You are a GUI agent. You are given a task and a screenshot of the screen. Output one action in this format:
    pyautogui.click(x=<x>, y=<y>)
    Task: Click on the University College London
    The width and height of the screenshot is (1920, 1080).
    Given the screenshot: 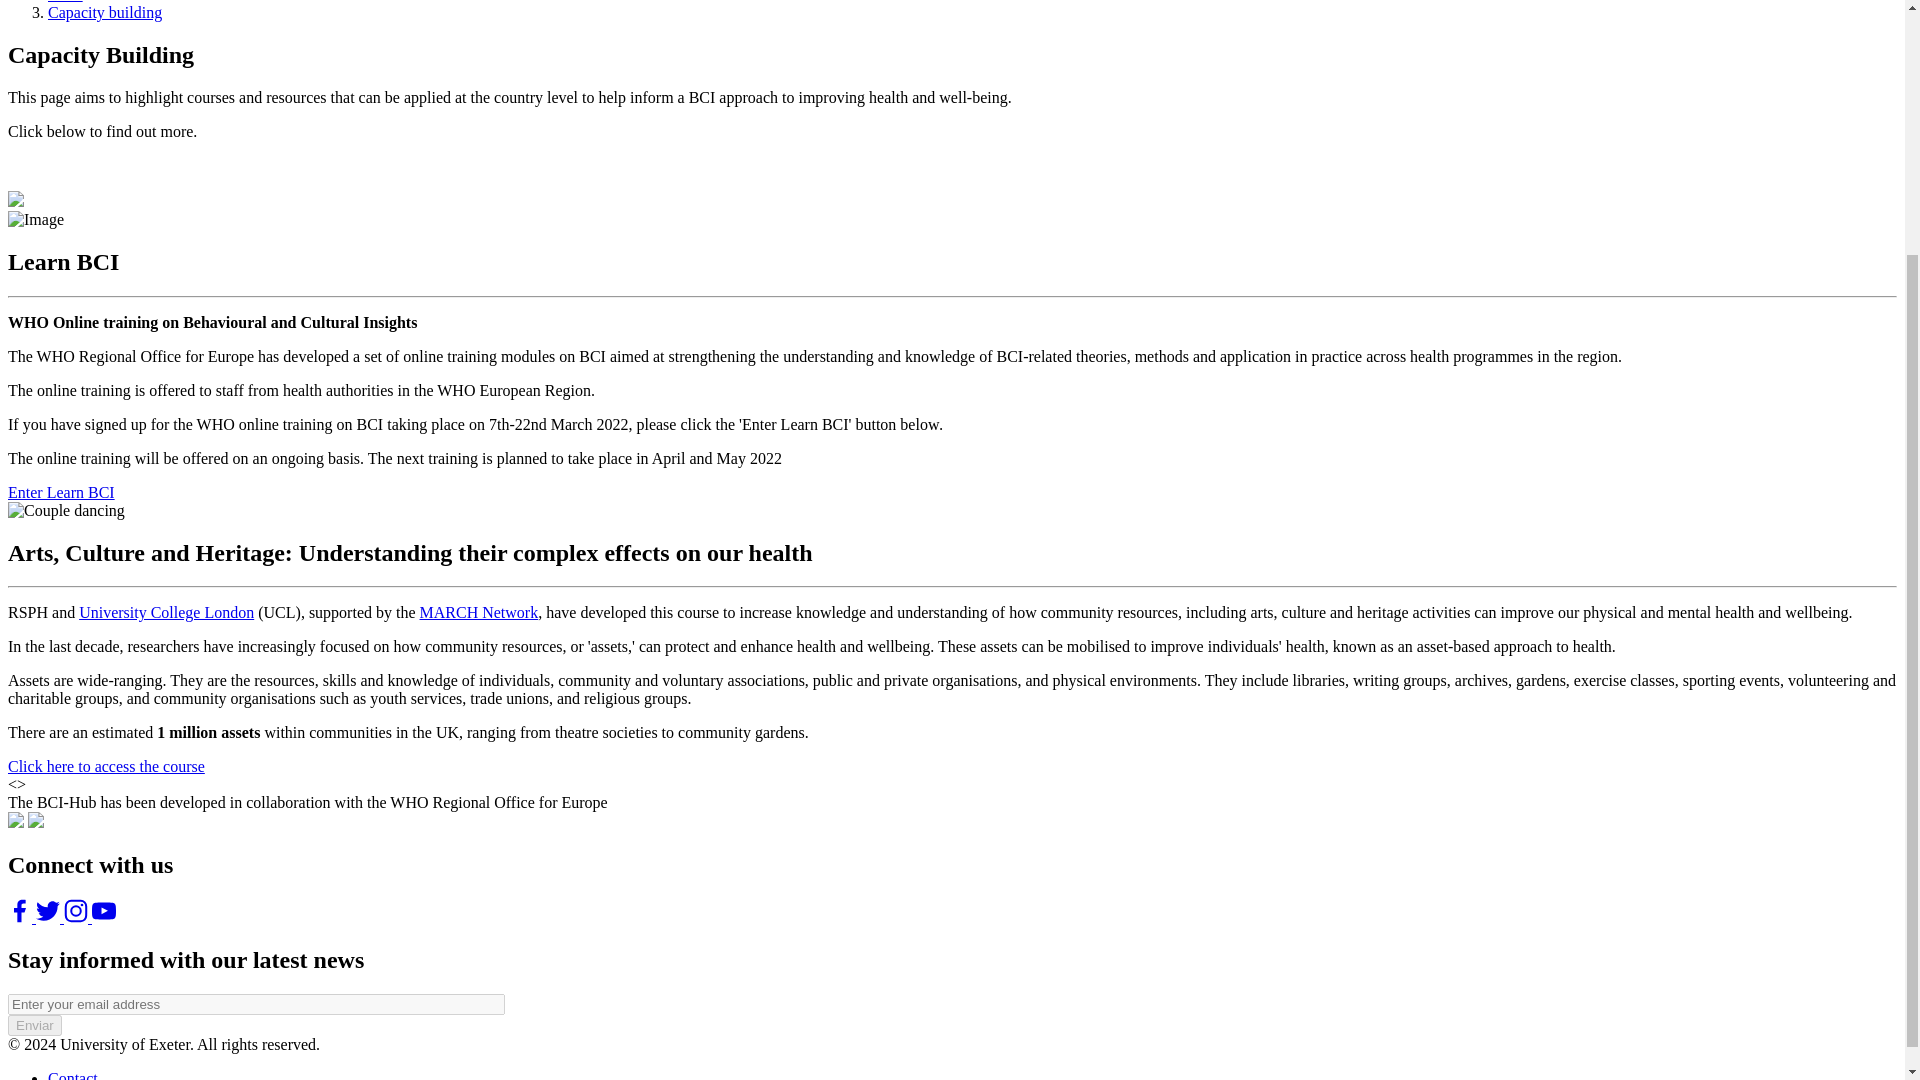 What is the action you would take?
    pyautogui.click(x=166, y=612)
    